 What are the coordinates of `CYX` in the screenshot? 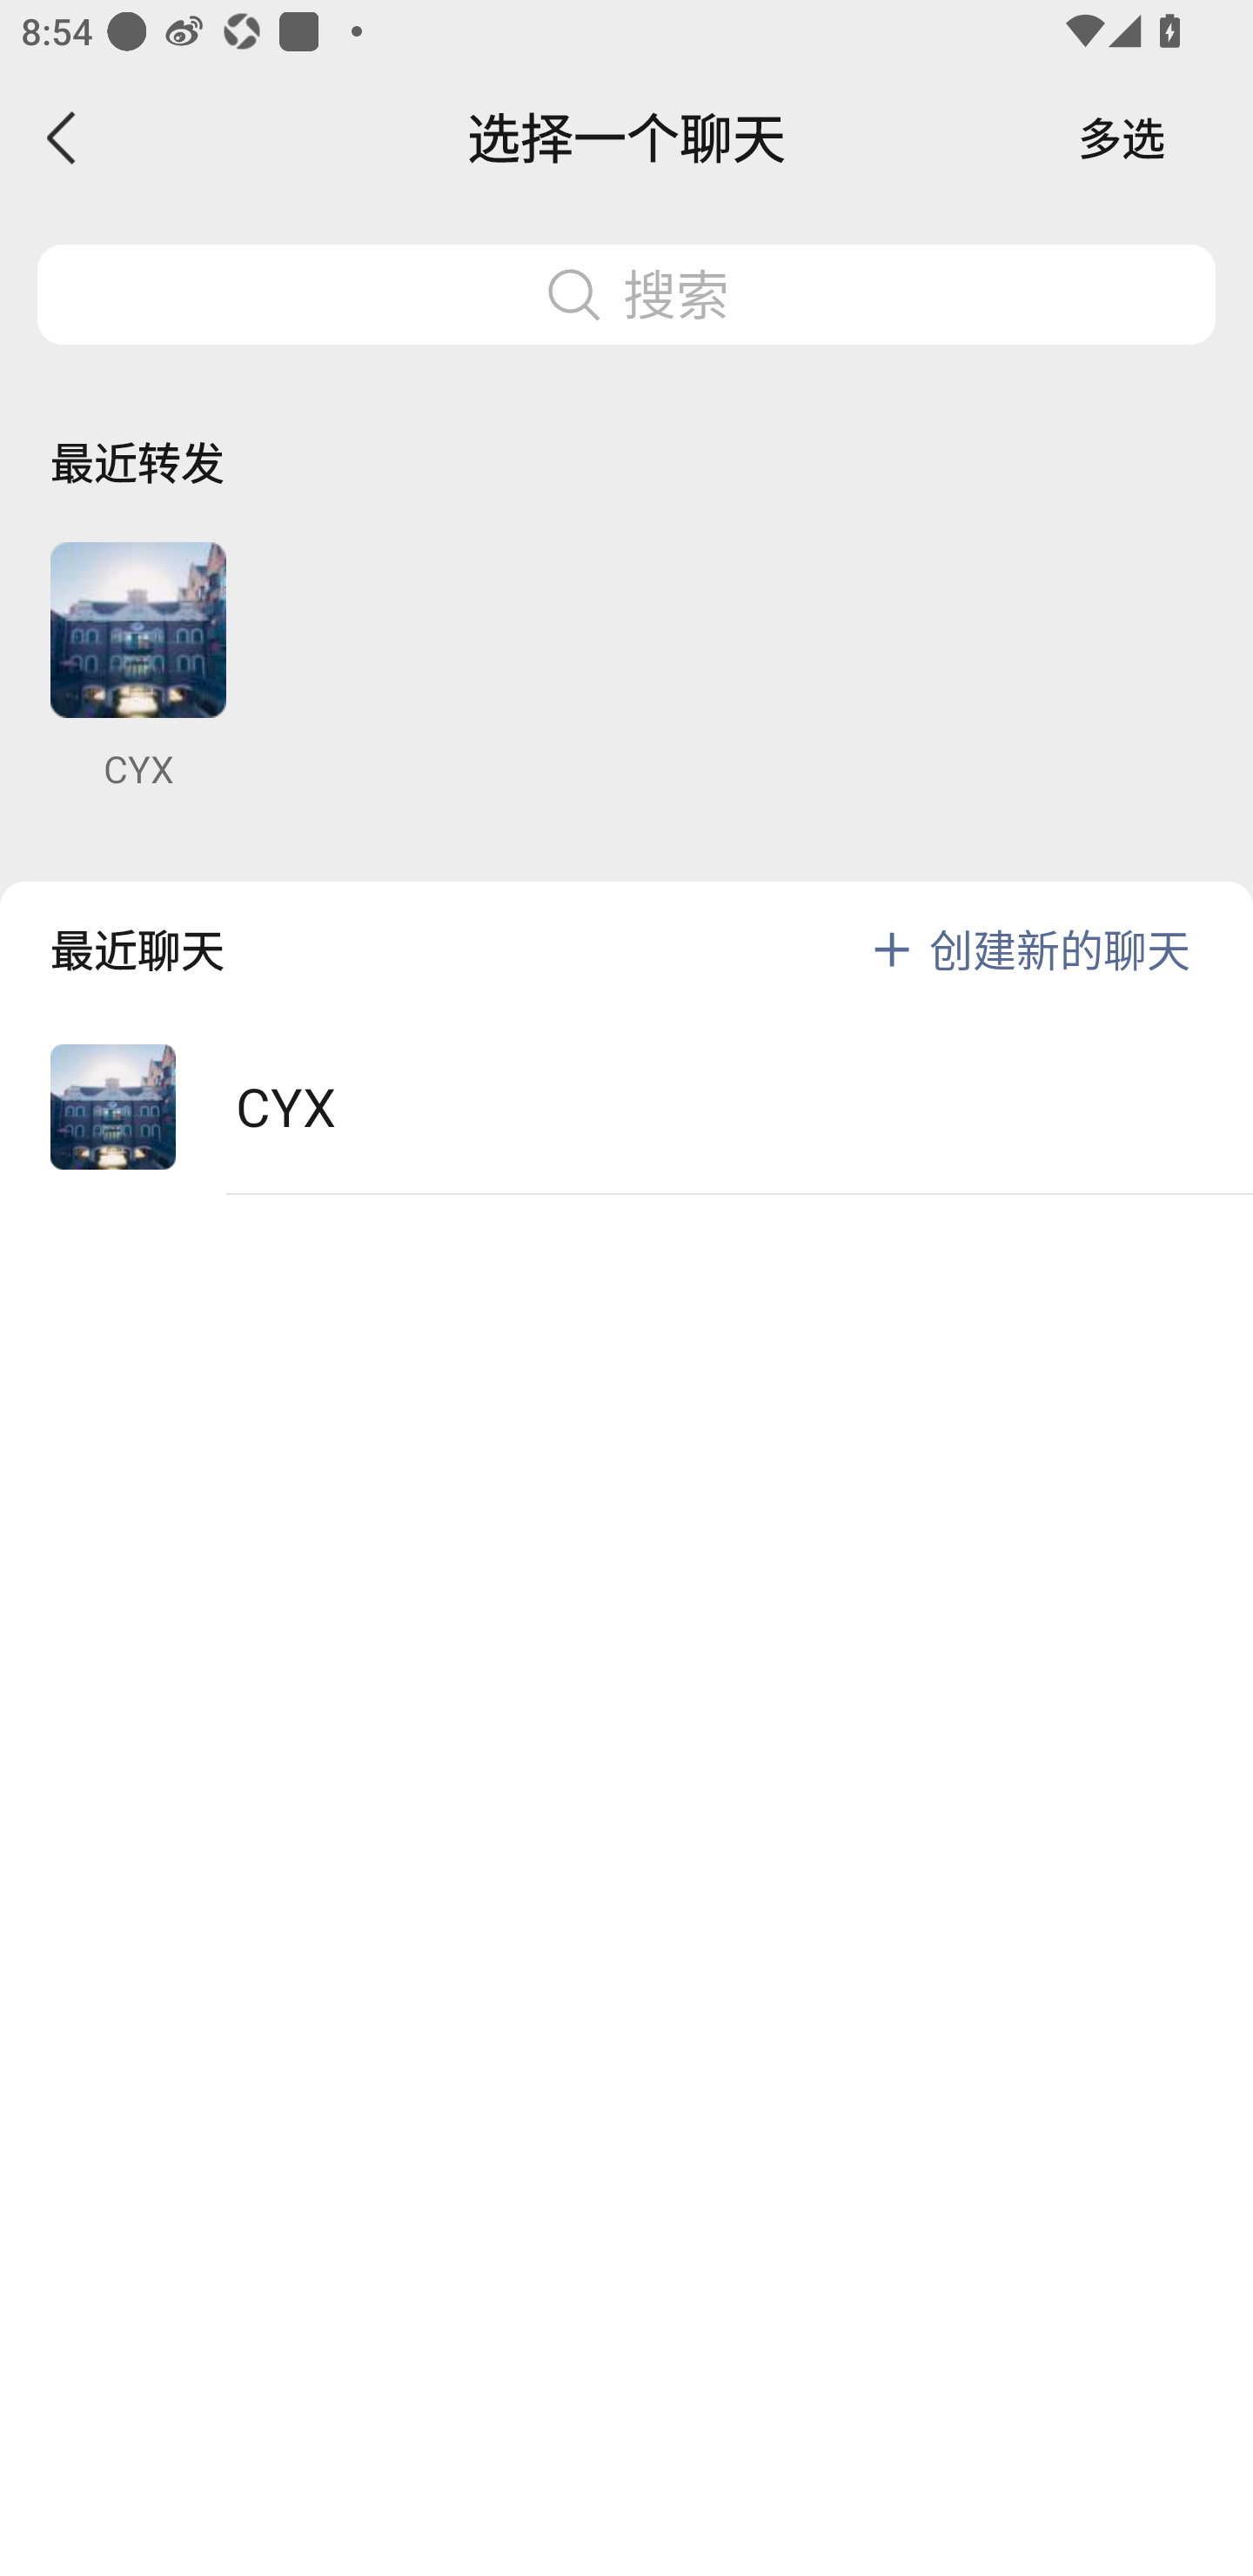 It's located at (626, 1107).